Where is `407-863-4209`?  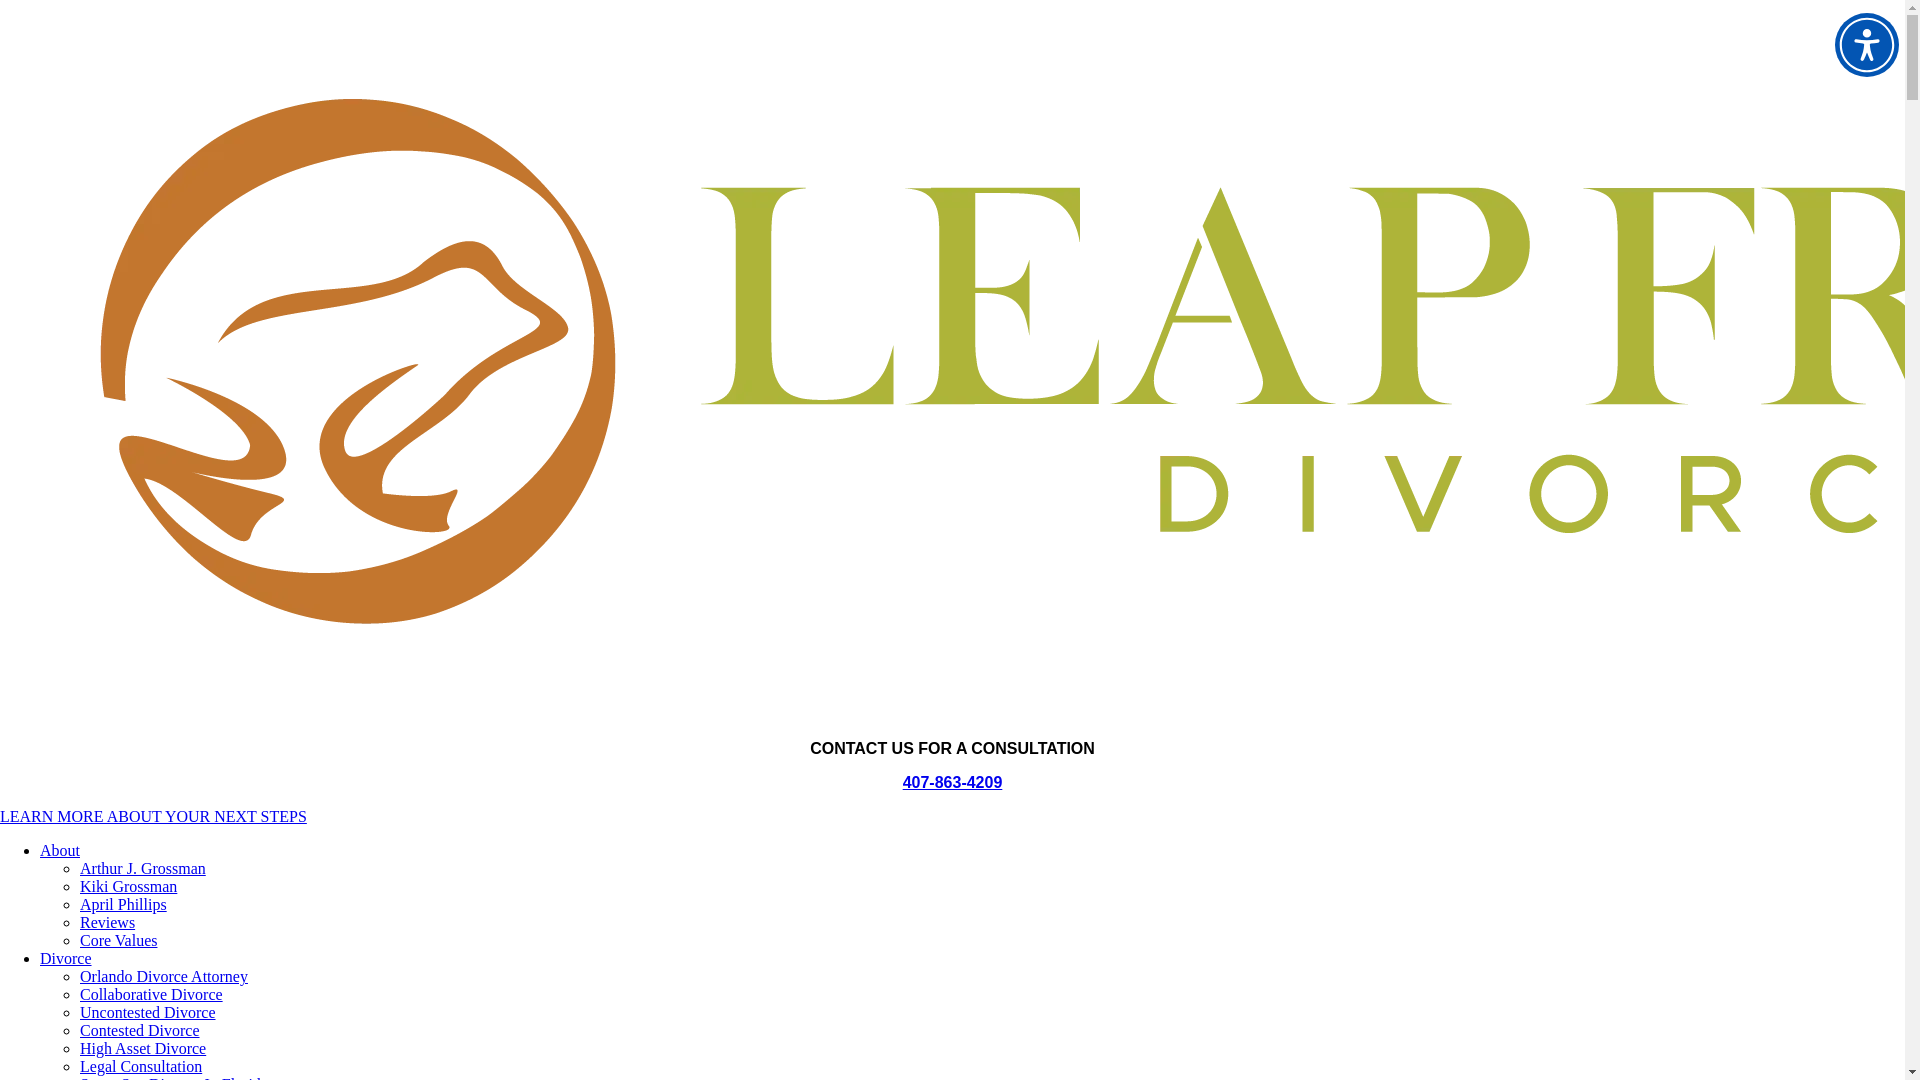 407-863-4209 is located at coordinates (952, 782).